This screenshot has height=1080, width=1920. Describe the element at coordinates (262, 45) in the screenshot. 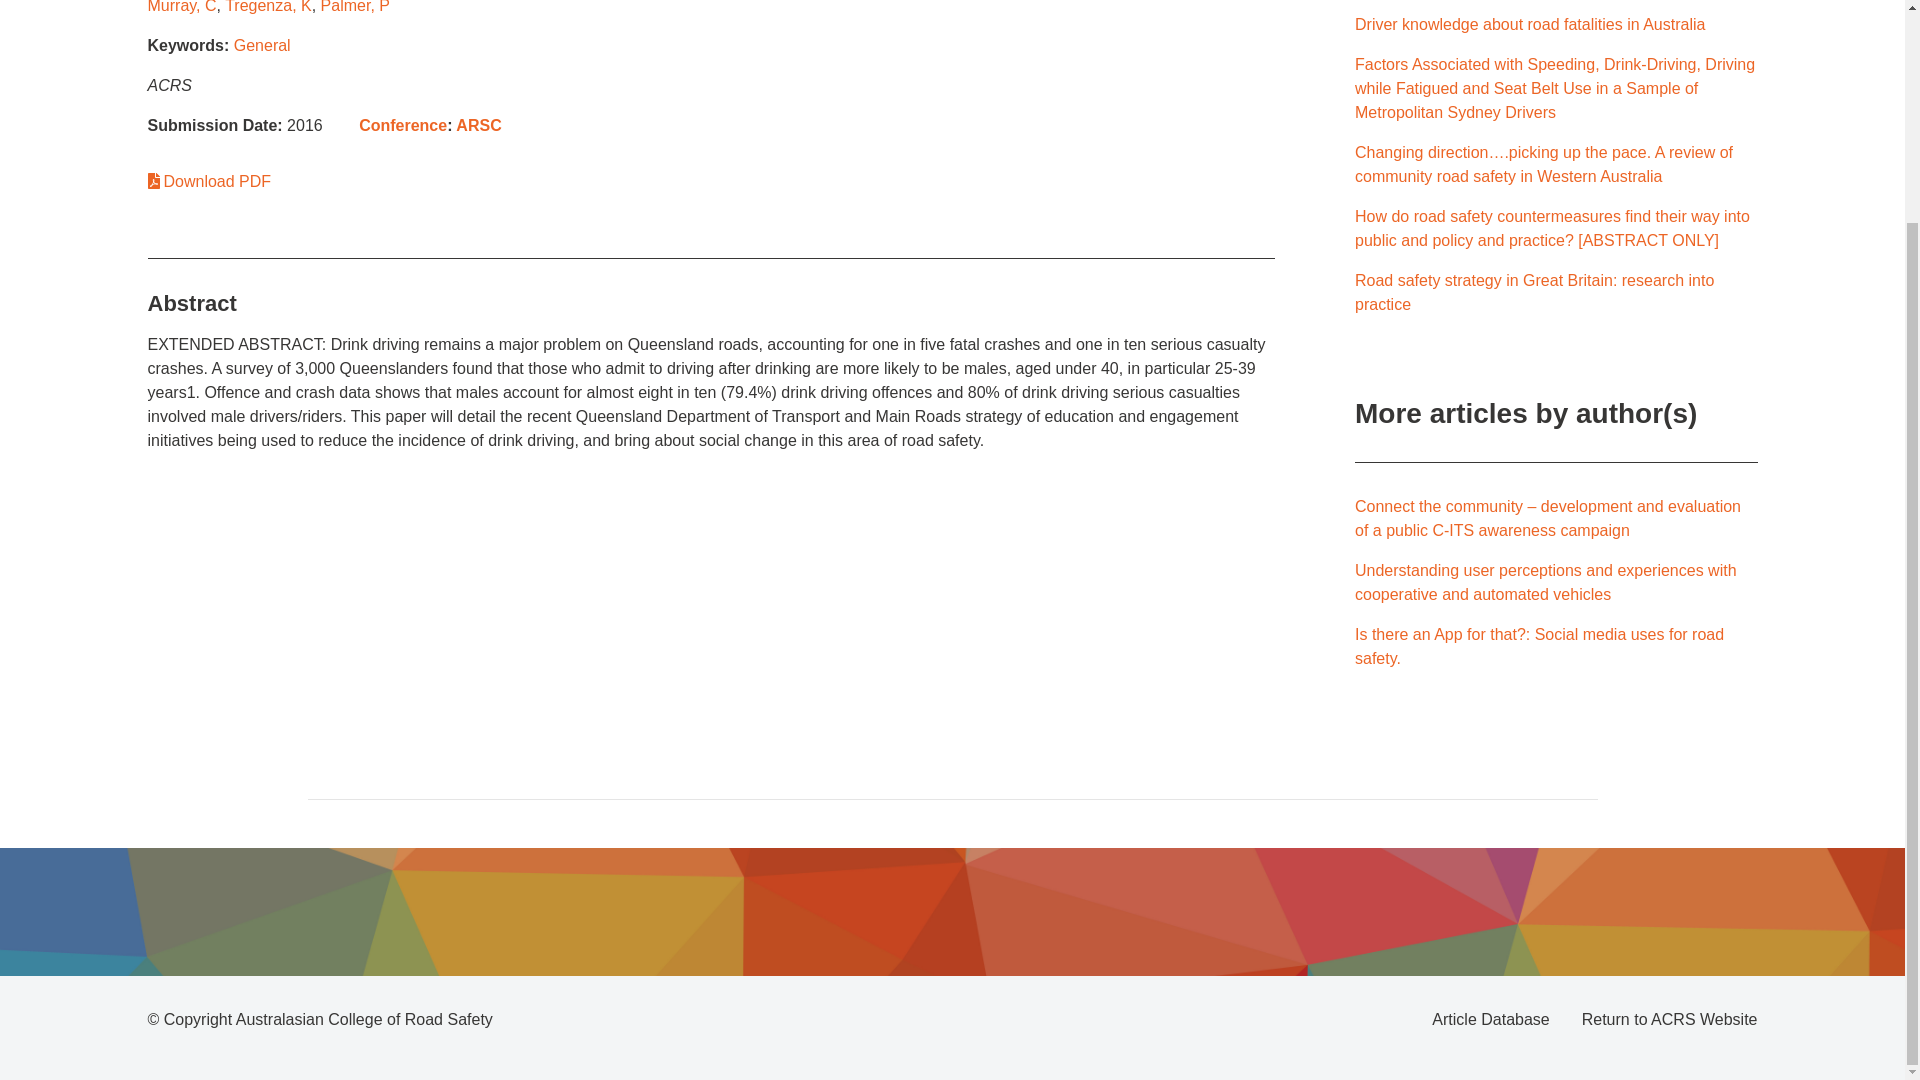

I see `General` at that location.